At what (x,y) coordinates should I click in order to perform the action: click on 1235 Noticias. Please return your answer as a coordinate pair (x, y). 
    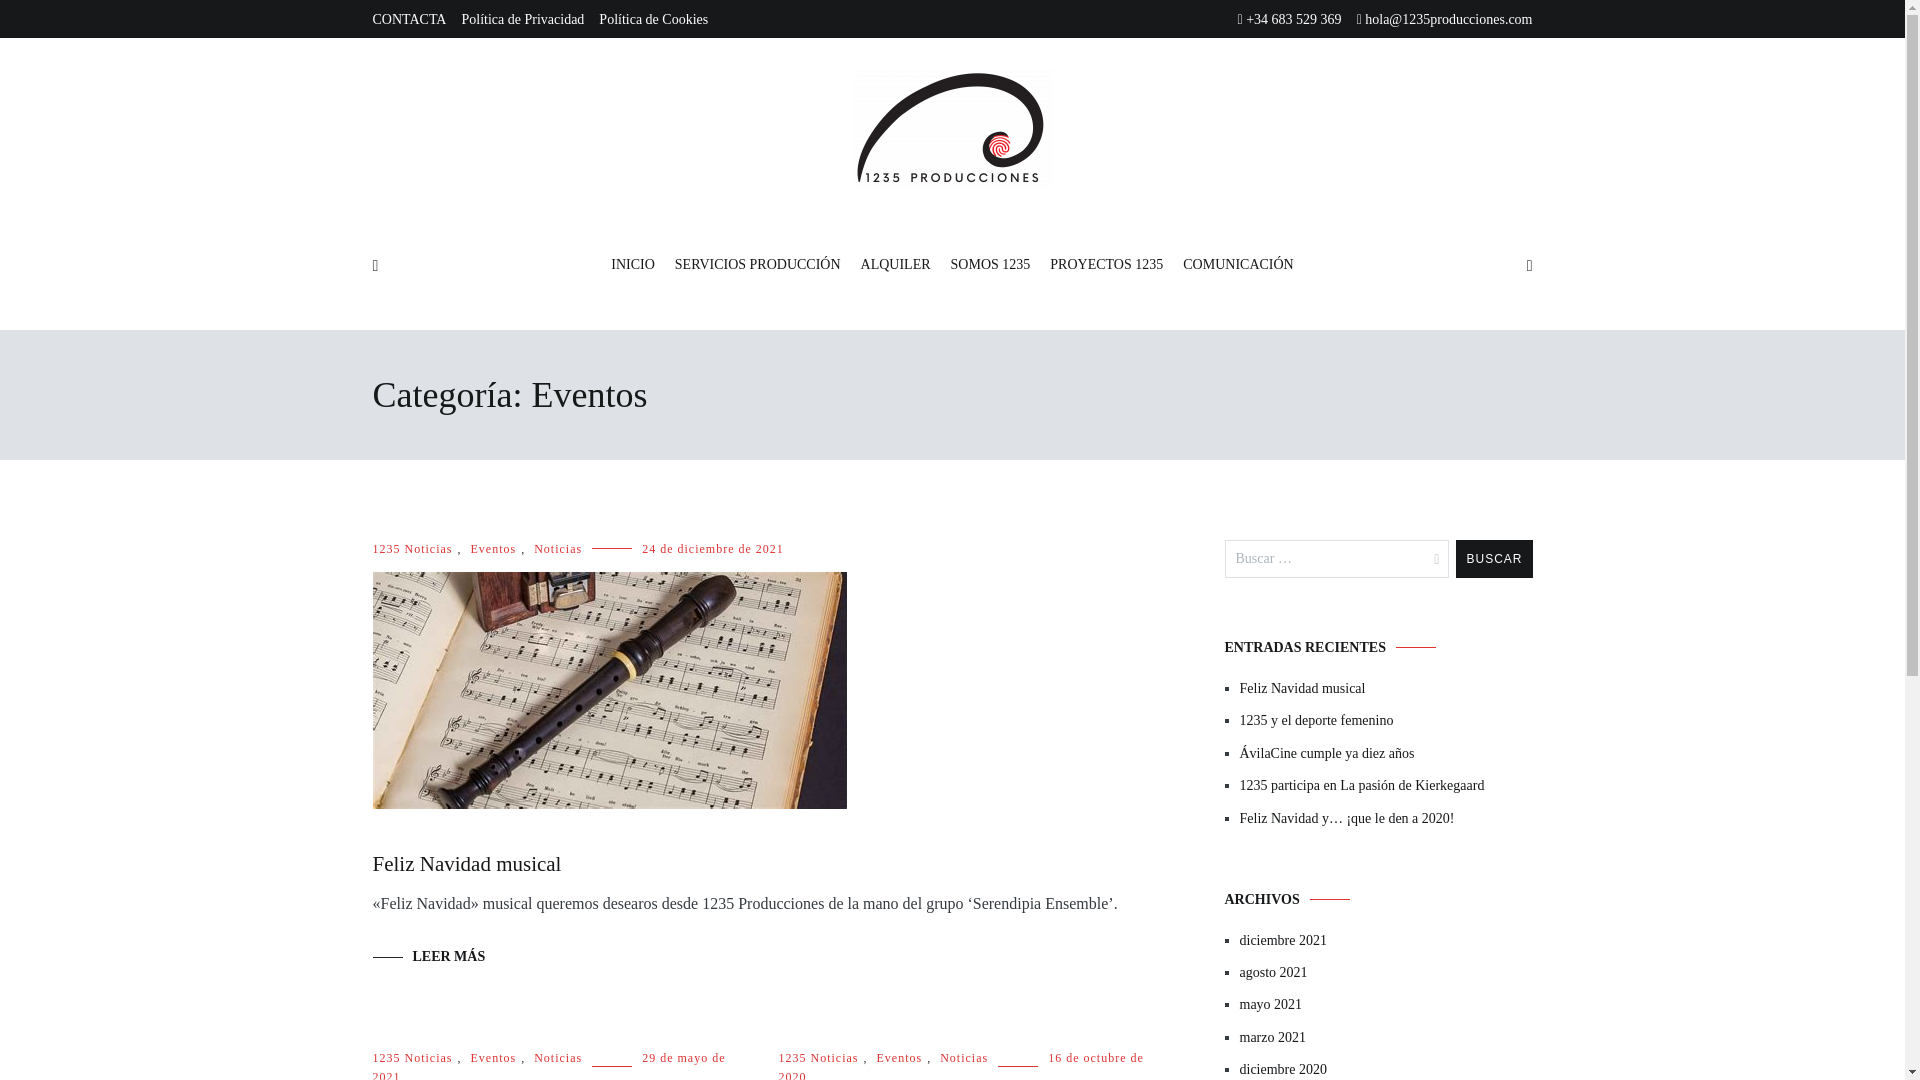
    Looking at the image, I should click on (818, 1058).